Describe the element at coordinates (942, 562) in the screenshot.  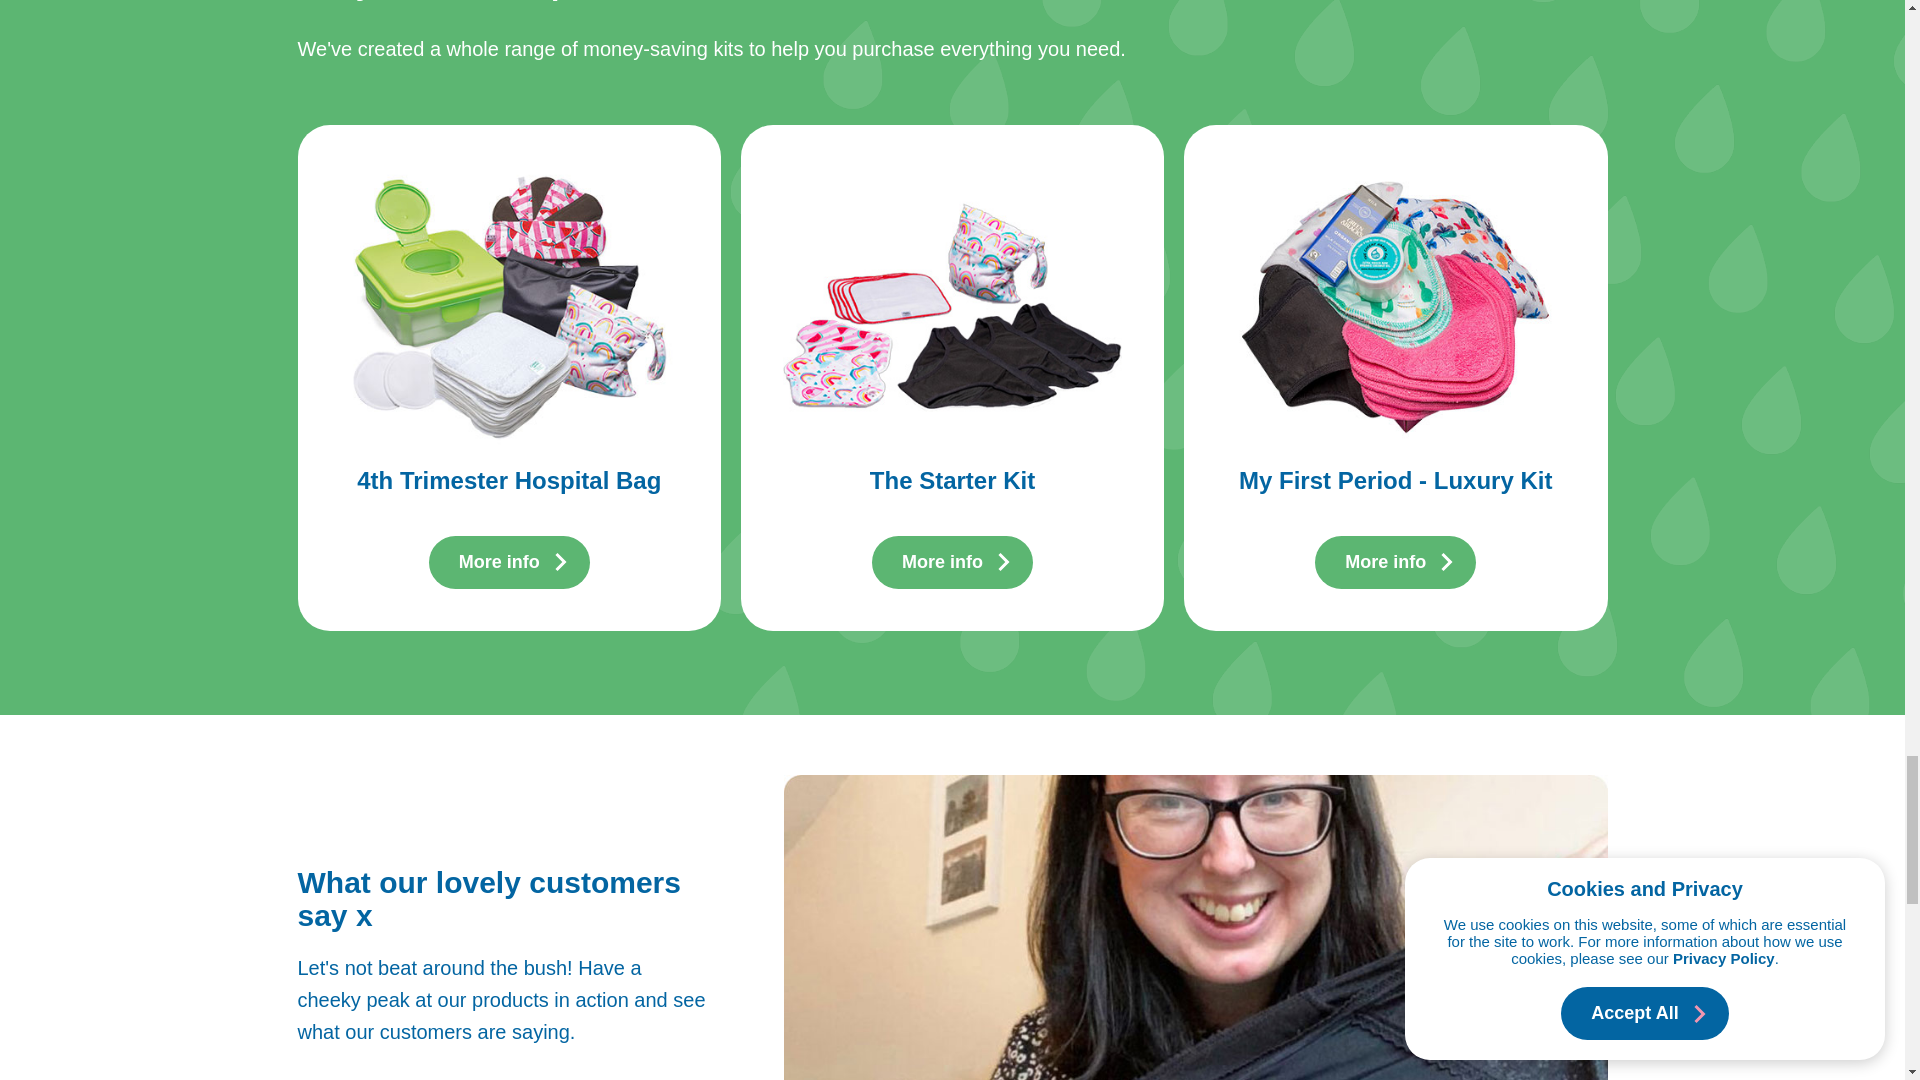
I see `More info` at that location.